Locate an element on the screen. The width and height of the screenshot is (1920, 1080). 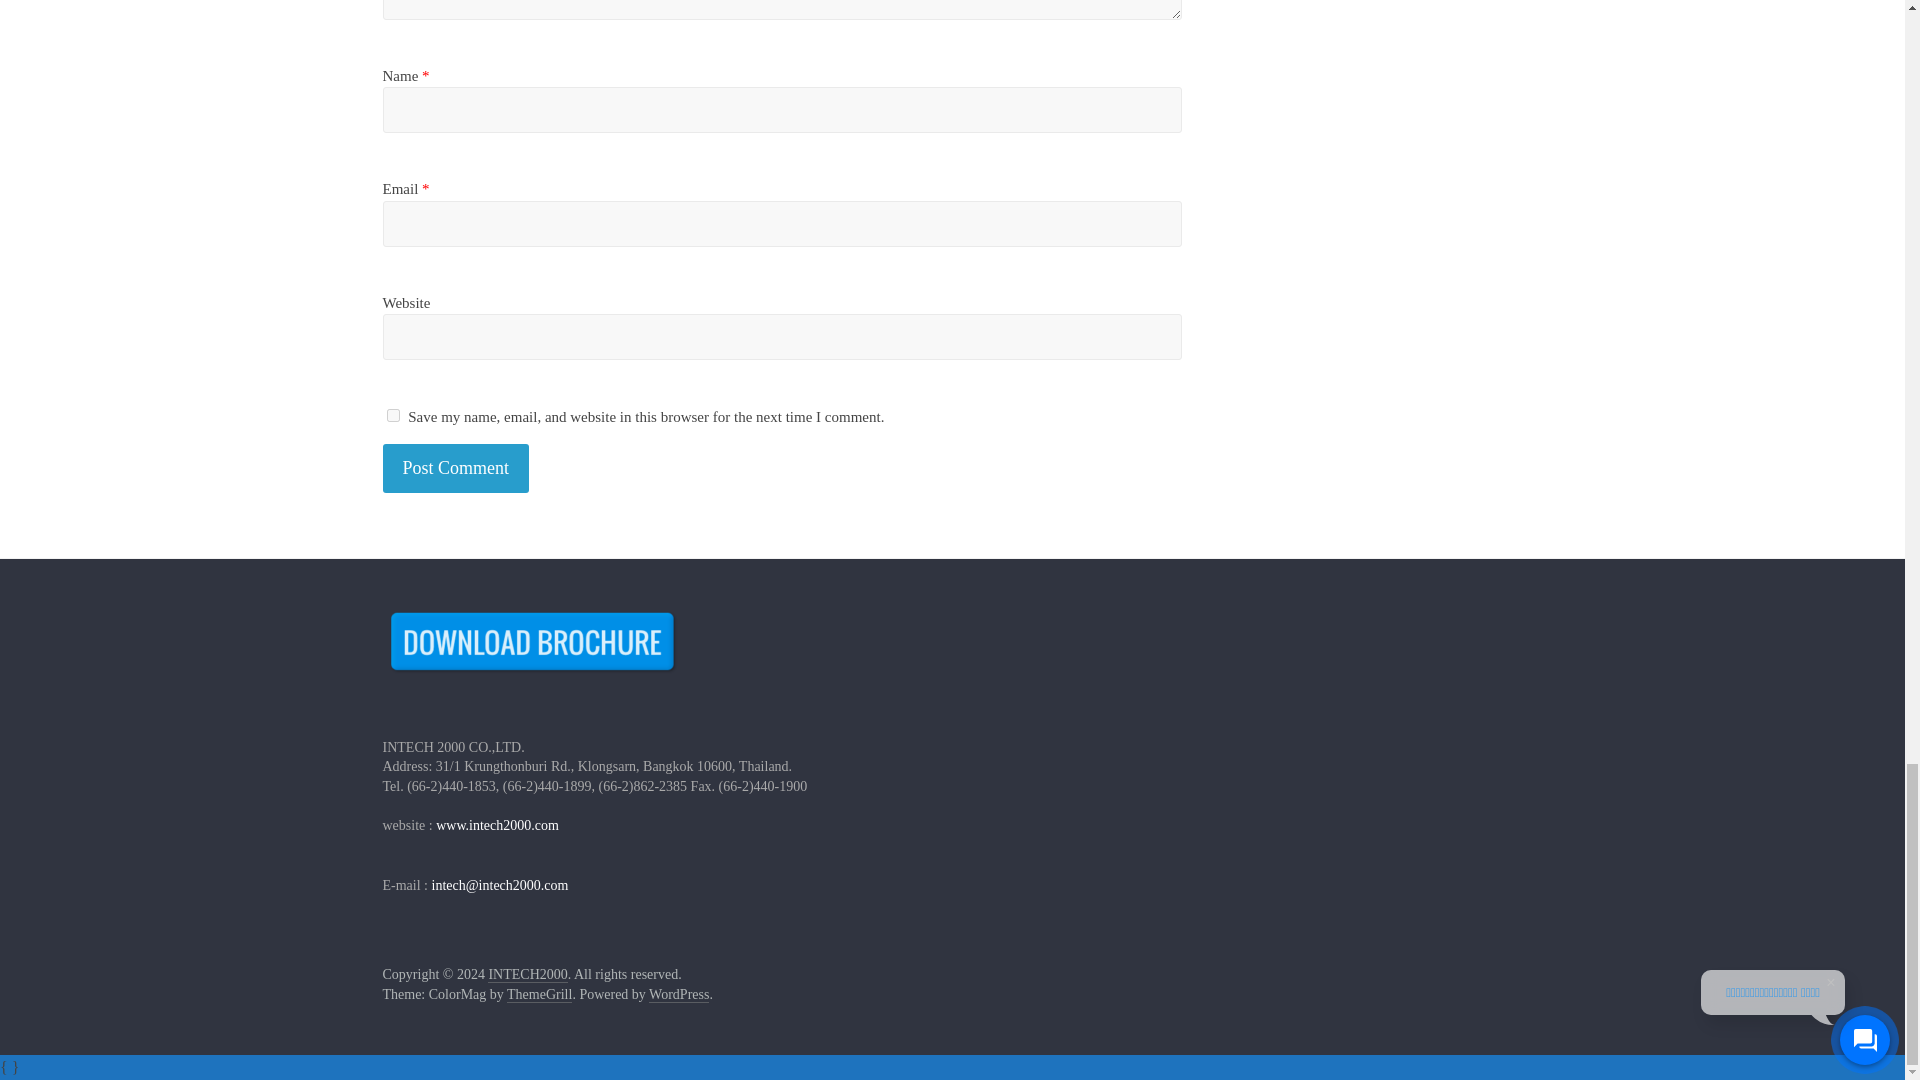
ThemeGrill is located at coordinates (539, 995).